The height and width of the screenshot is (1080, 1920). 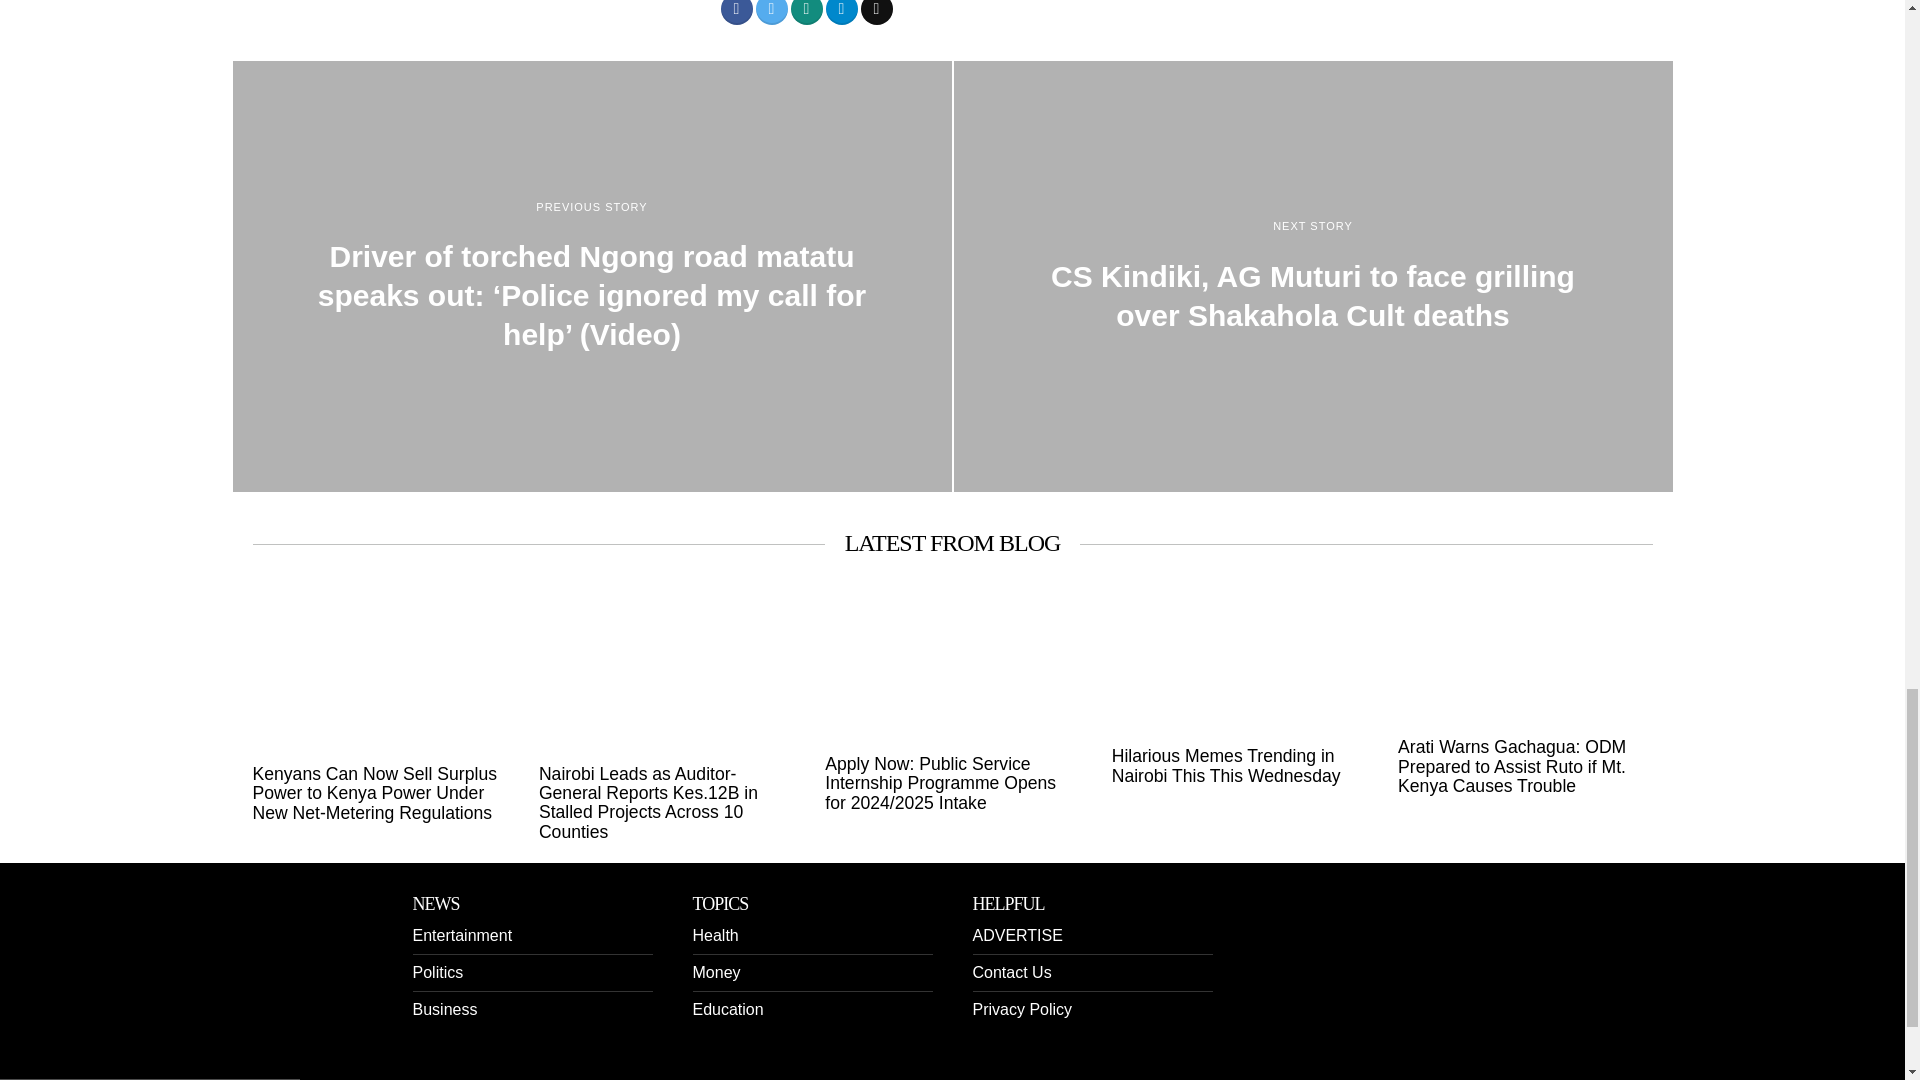 What do you see at coordinates (1238, 766) in the screenshot?
I see `Hilarious Memes Trending in Nairobi This This Wednesday` at bounding box center [1238, 766].